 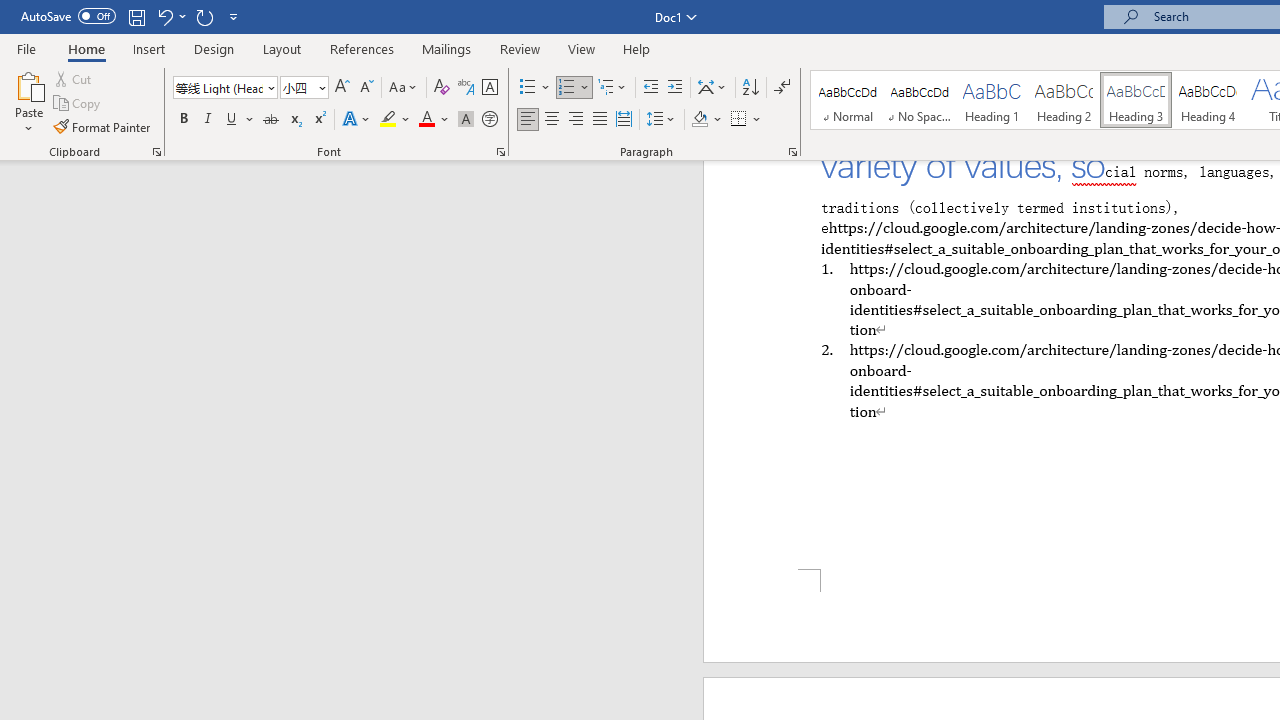 I want to click on Office Clipboard..., so click(x=156, y=152).